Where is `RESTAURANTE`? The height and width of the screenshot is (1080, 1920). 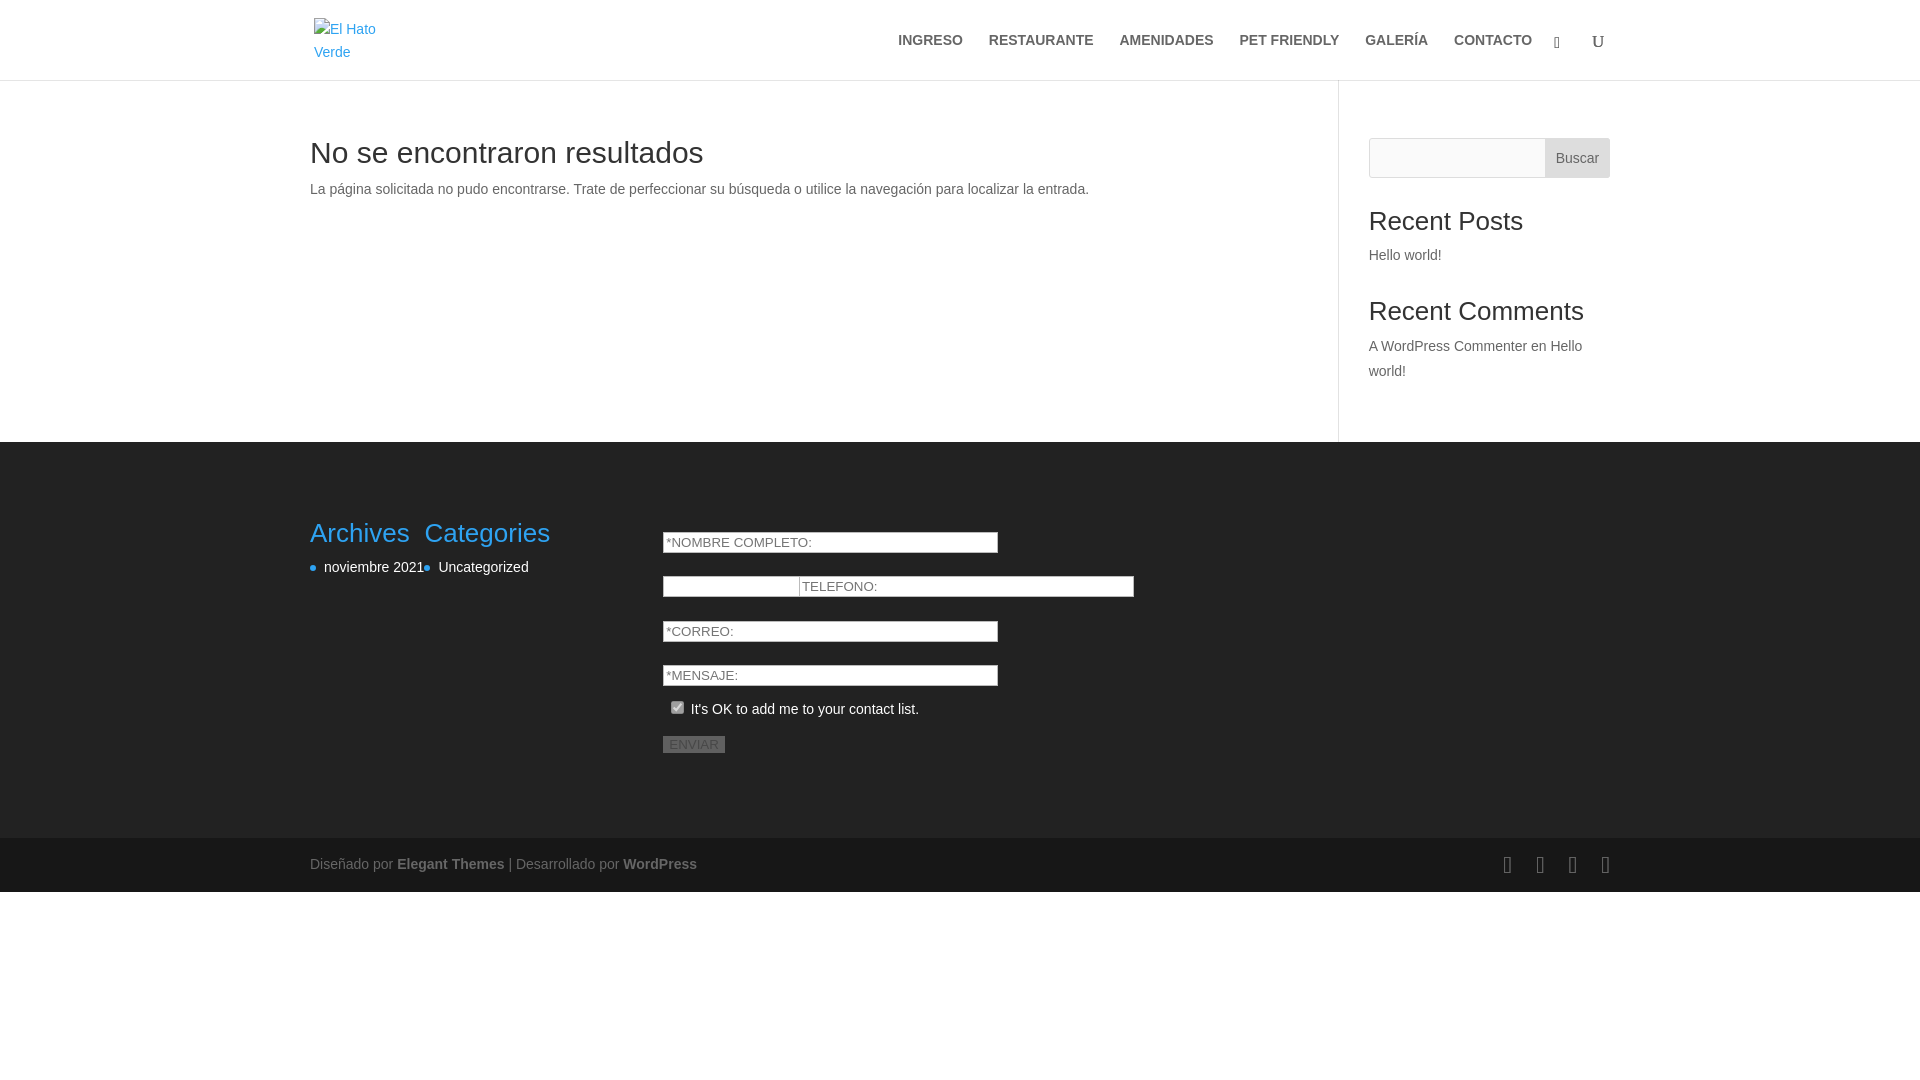
RESTAURANTE is located at coordinates (1041, 56).